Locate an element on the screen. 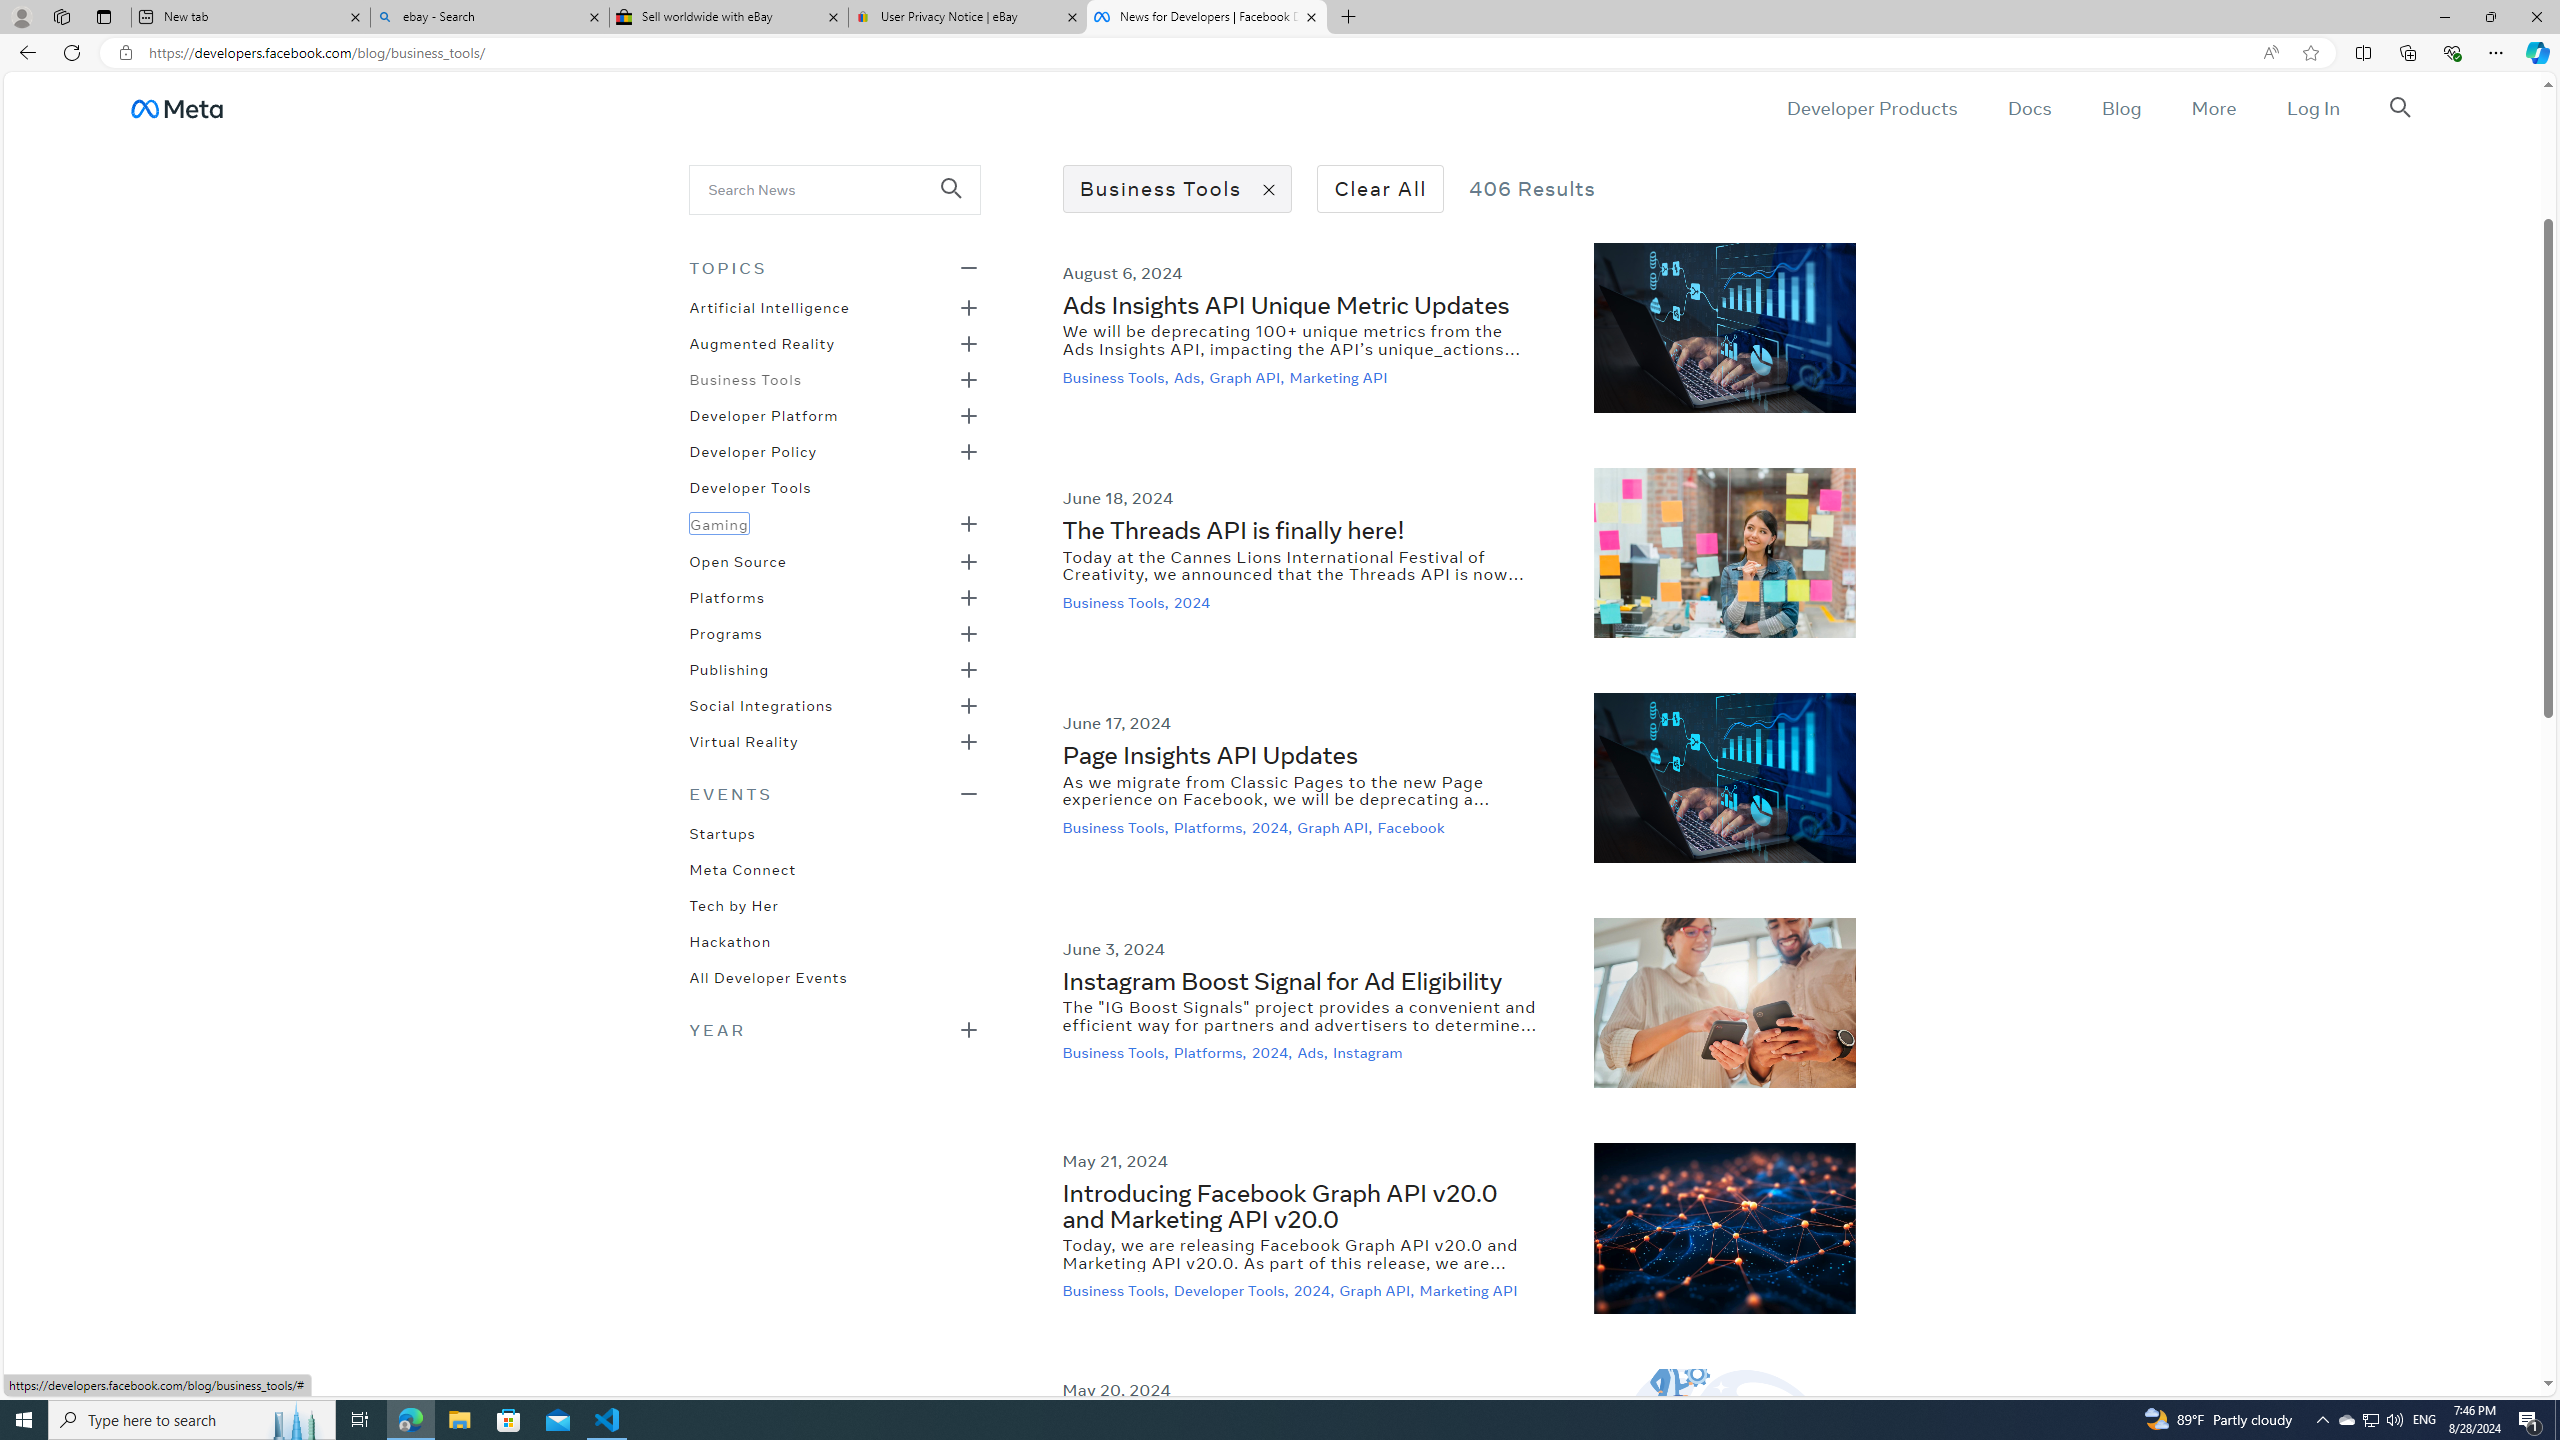 The width and height of the screenshot is (2560, 1440). Graph API, is located at coordinates (1379, 1290).